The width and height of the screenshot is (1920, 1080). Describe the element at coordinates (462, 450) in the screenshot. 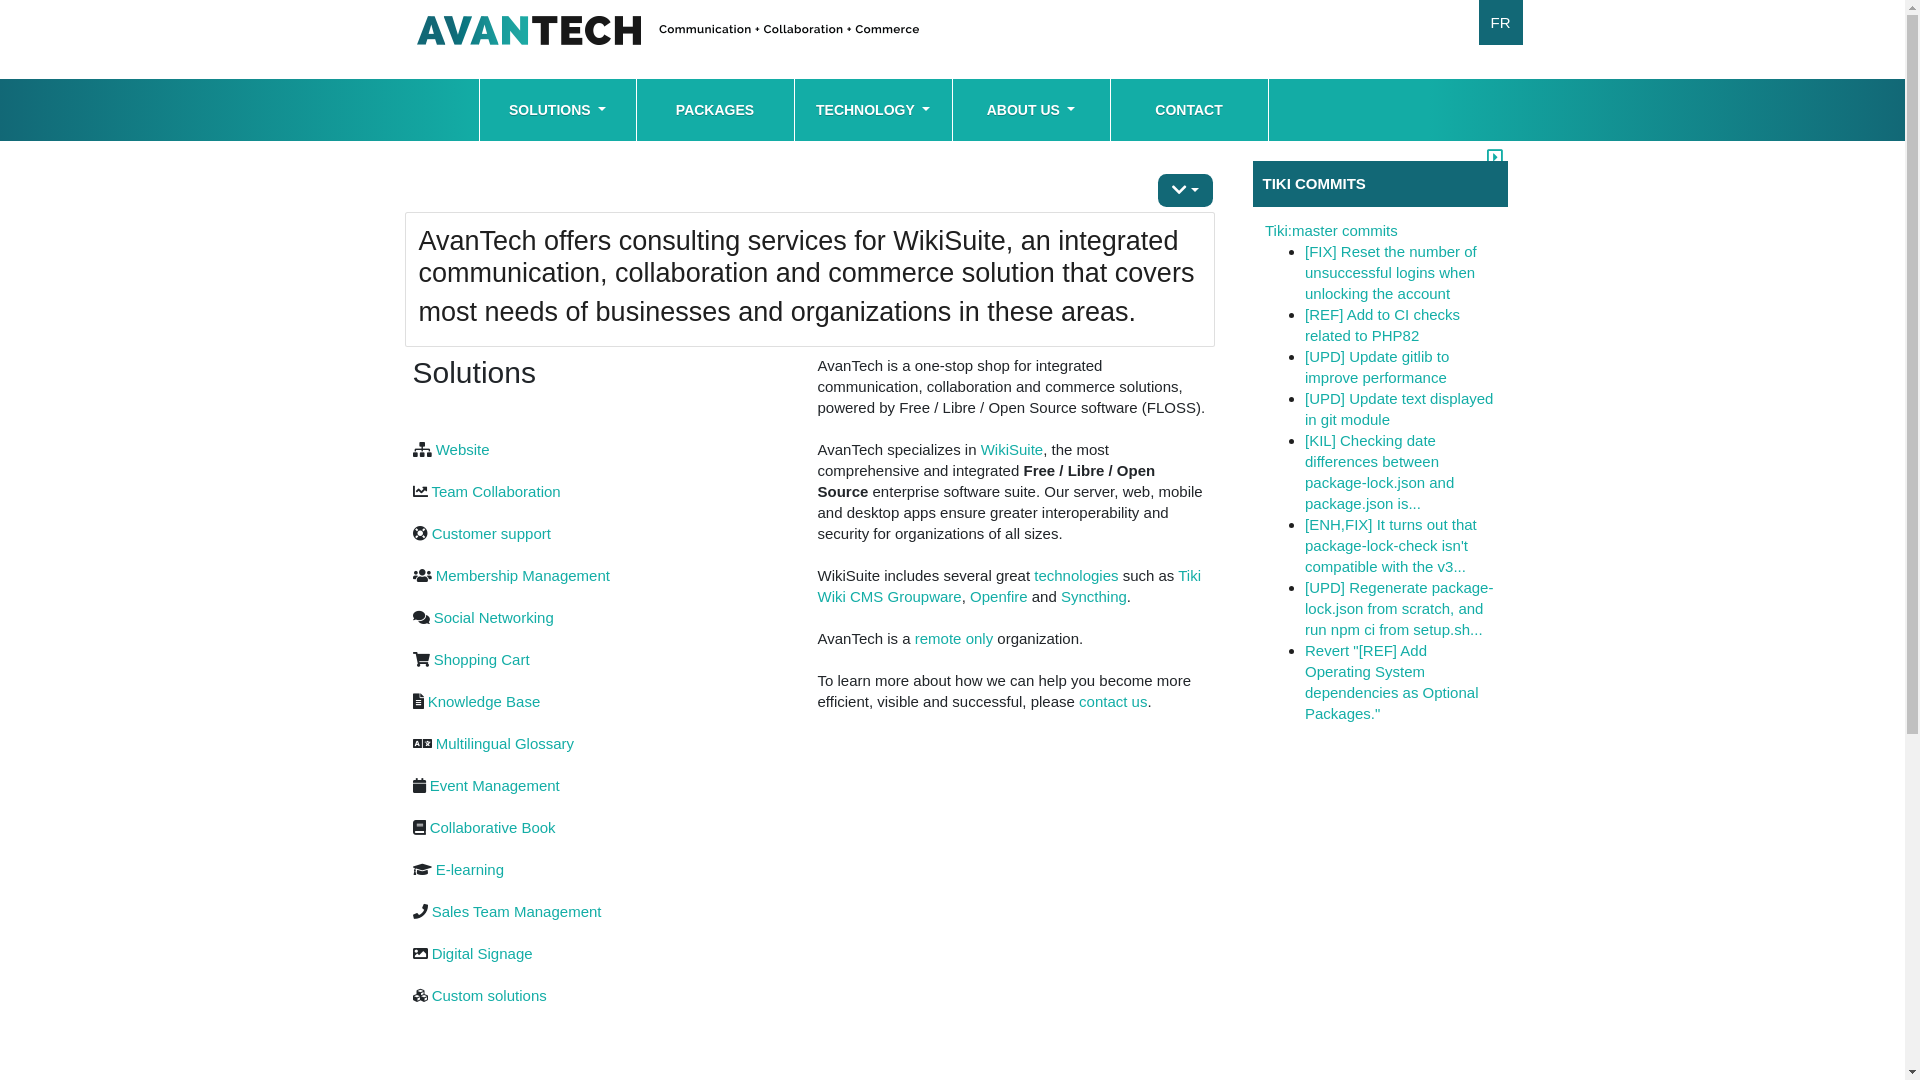

I see `Website` at that location.